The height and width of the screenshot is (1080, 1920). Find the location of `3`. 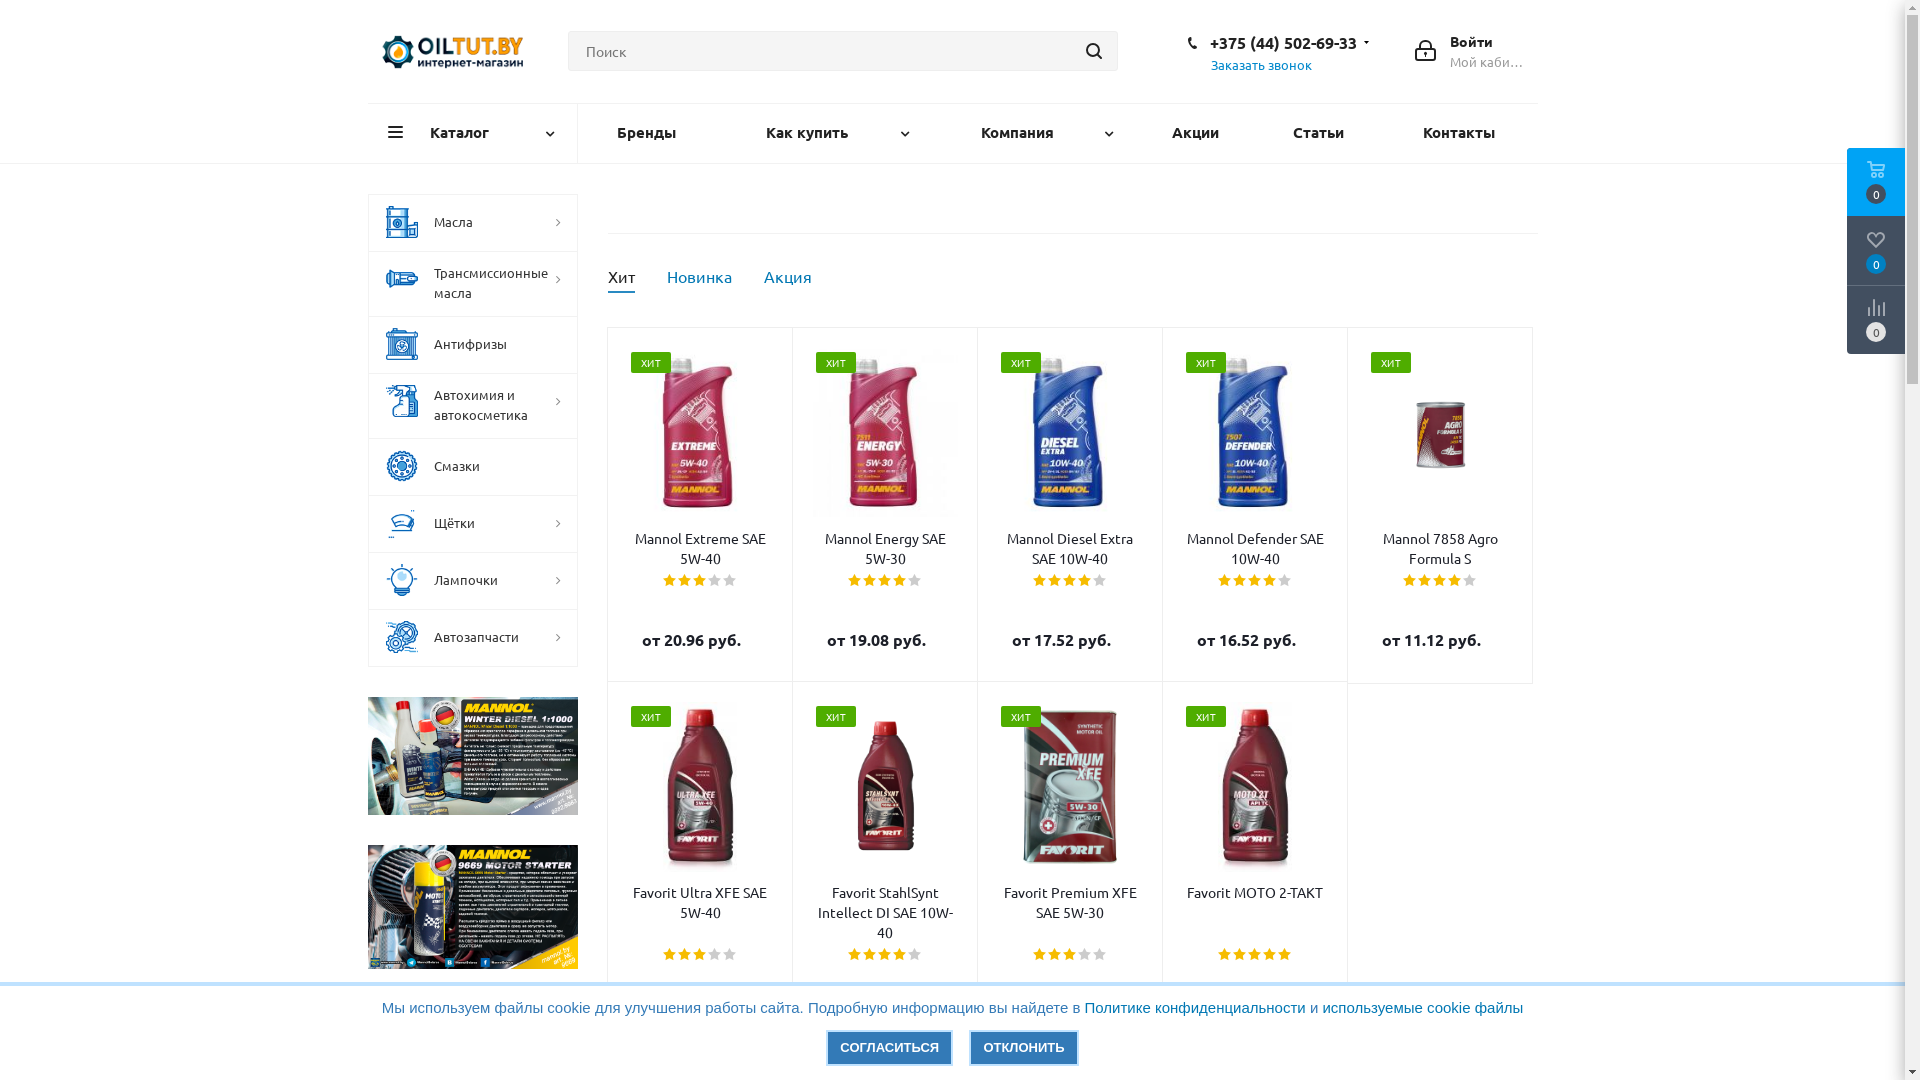

3 is located at coordinates (886, 581).